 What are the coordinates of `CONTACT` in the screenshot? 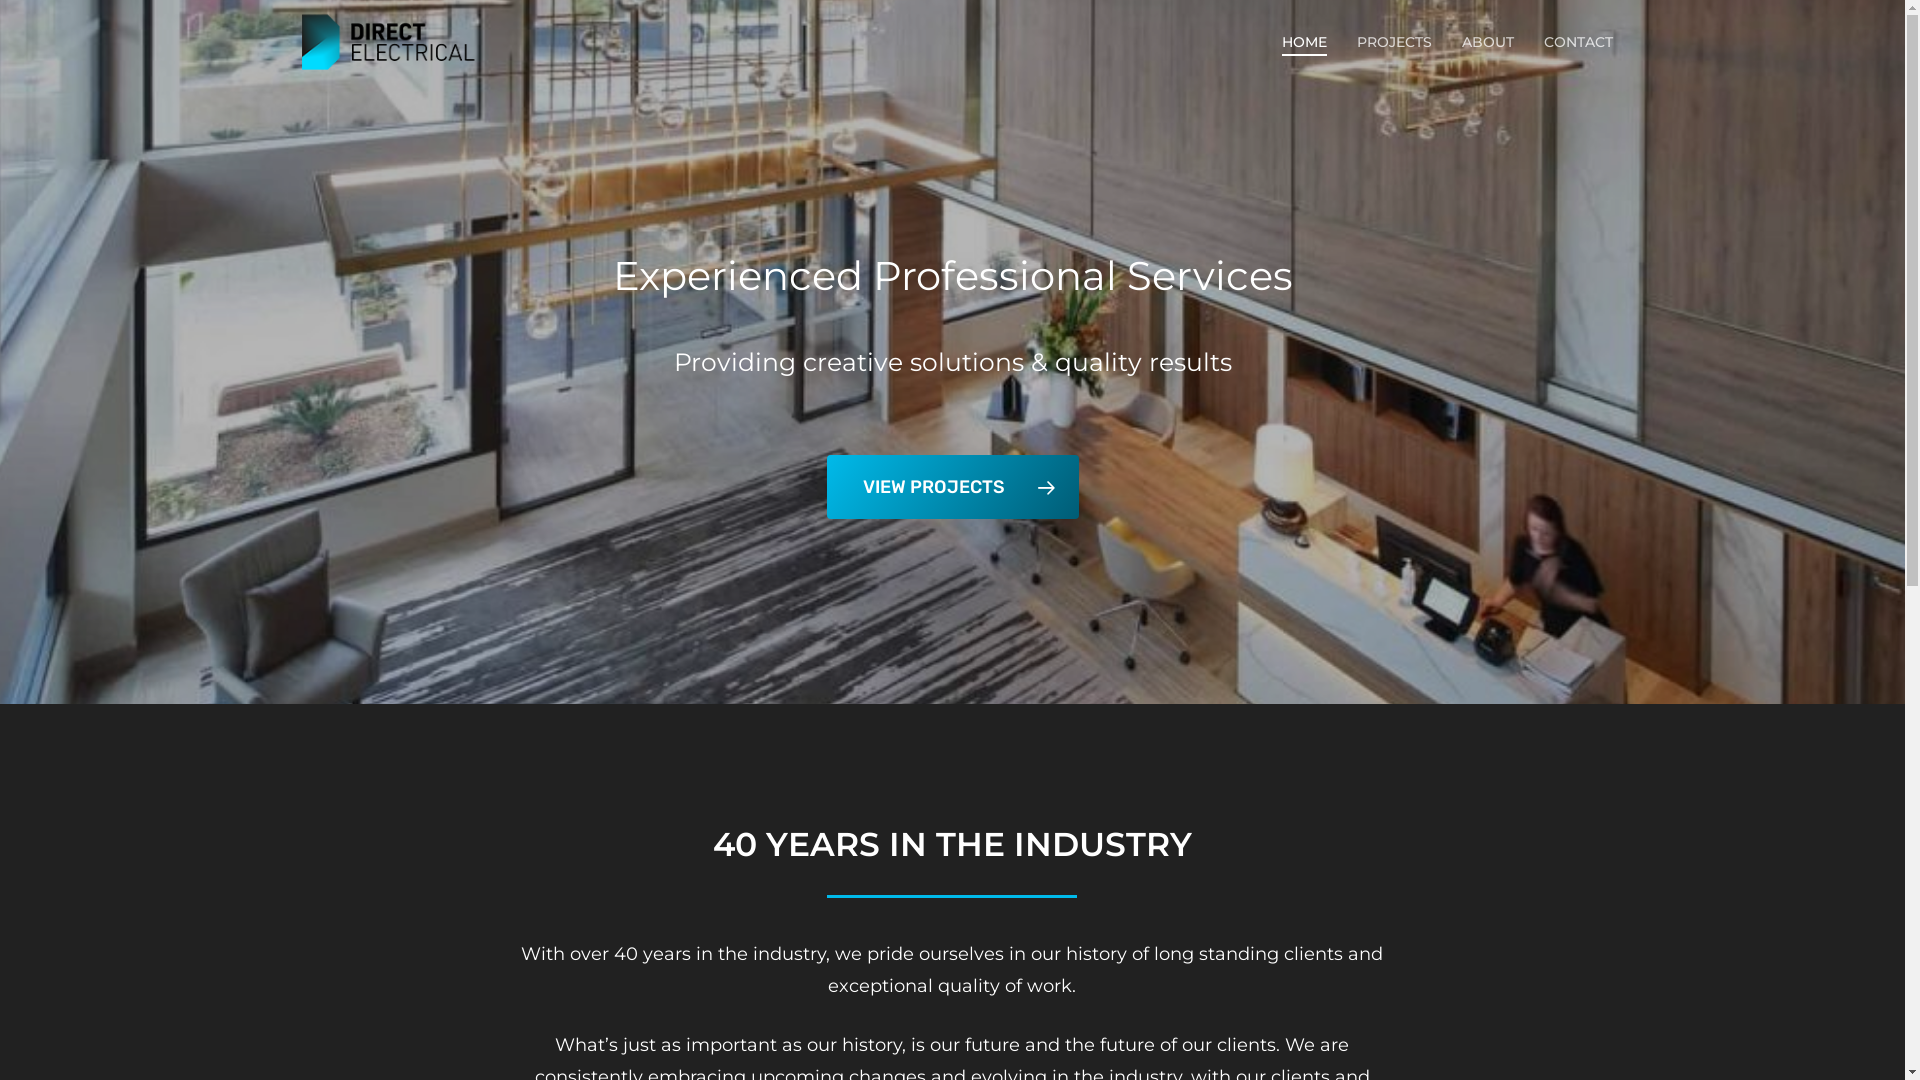 It's located at (1578, 43).